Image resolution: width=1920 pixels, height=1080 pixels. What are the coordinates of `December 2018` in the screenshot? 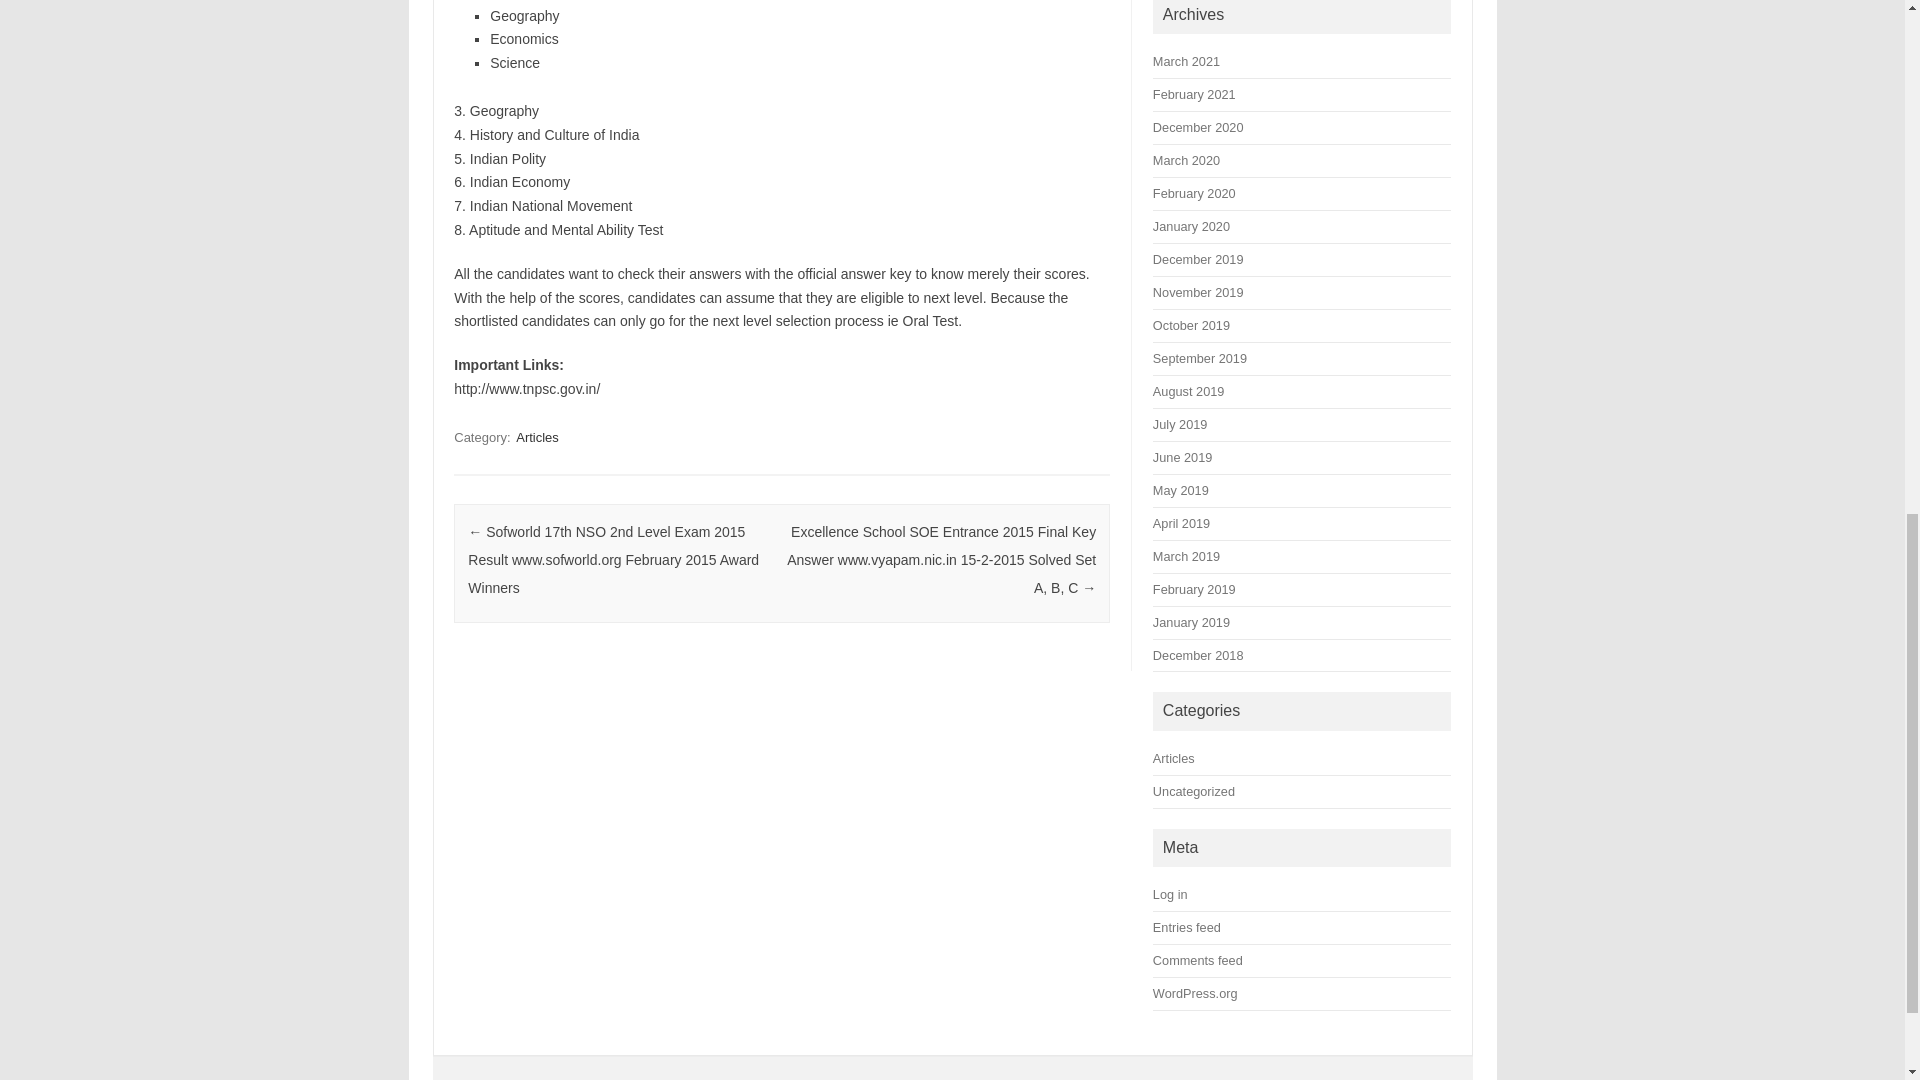 It's located at (1198, 656).